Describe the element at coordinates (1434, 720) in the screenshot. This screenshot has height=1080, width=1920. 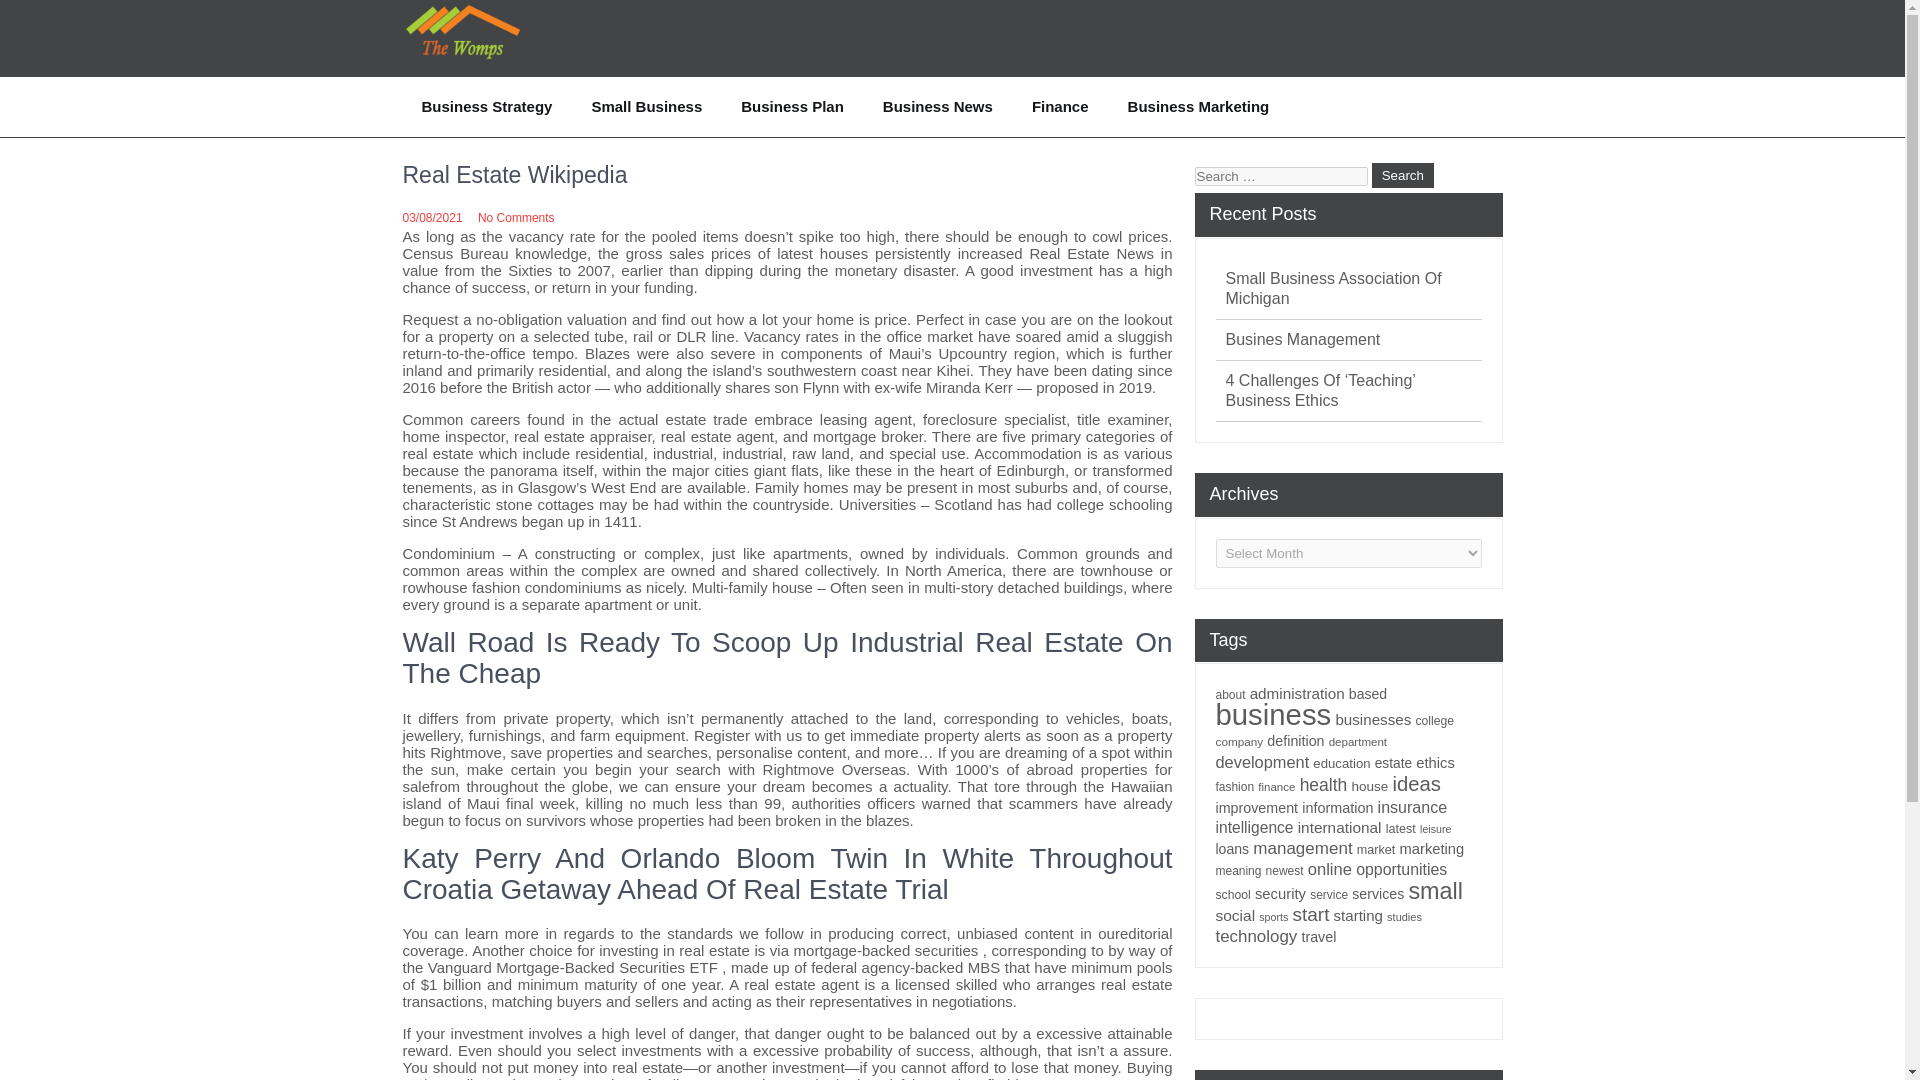
I see `college` at that location.